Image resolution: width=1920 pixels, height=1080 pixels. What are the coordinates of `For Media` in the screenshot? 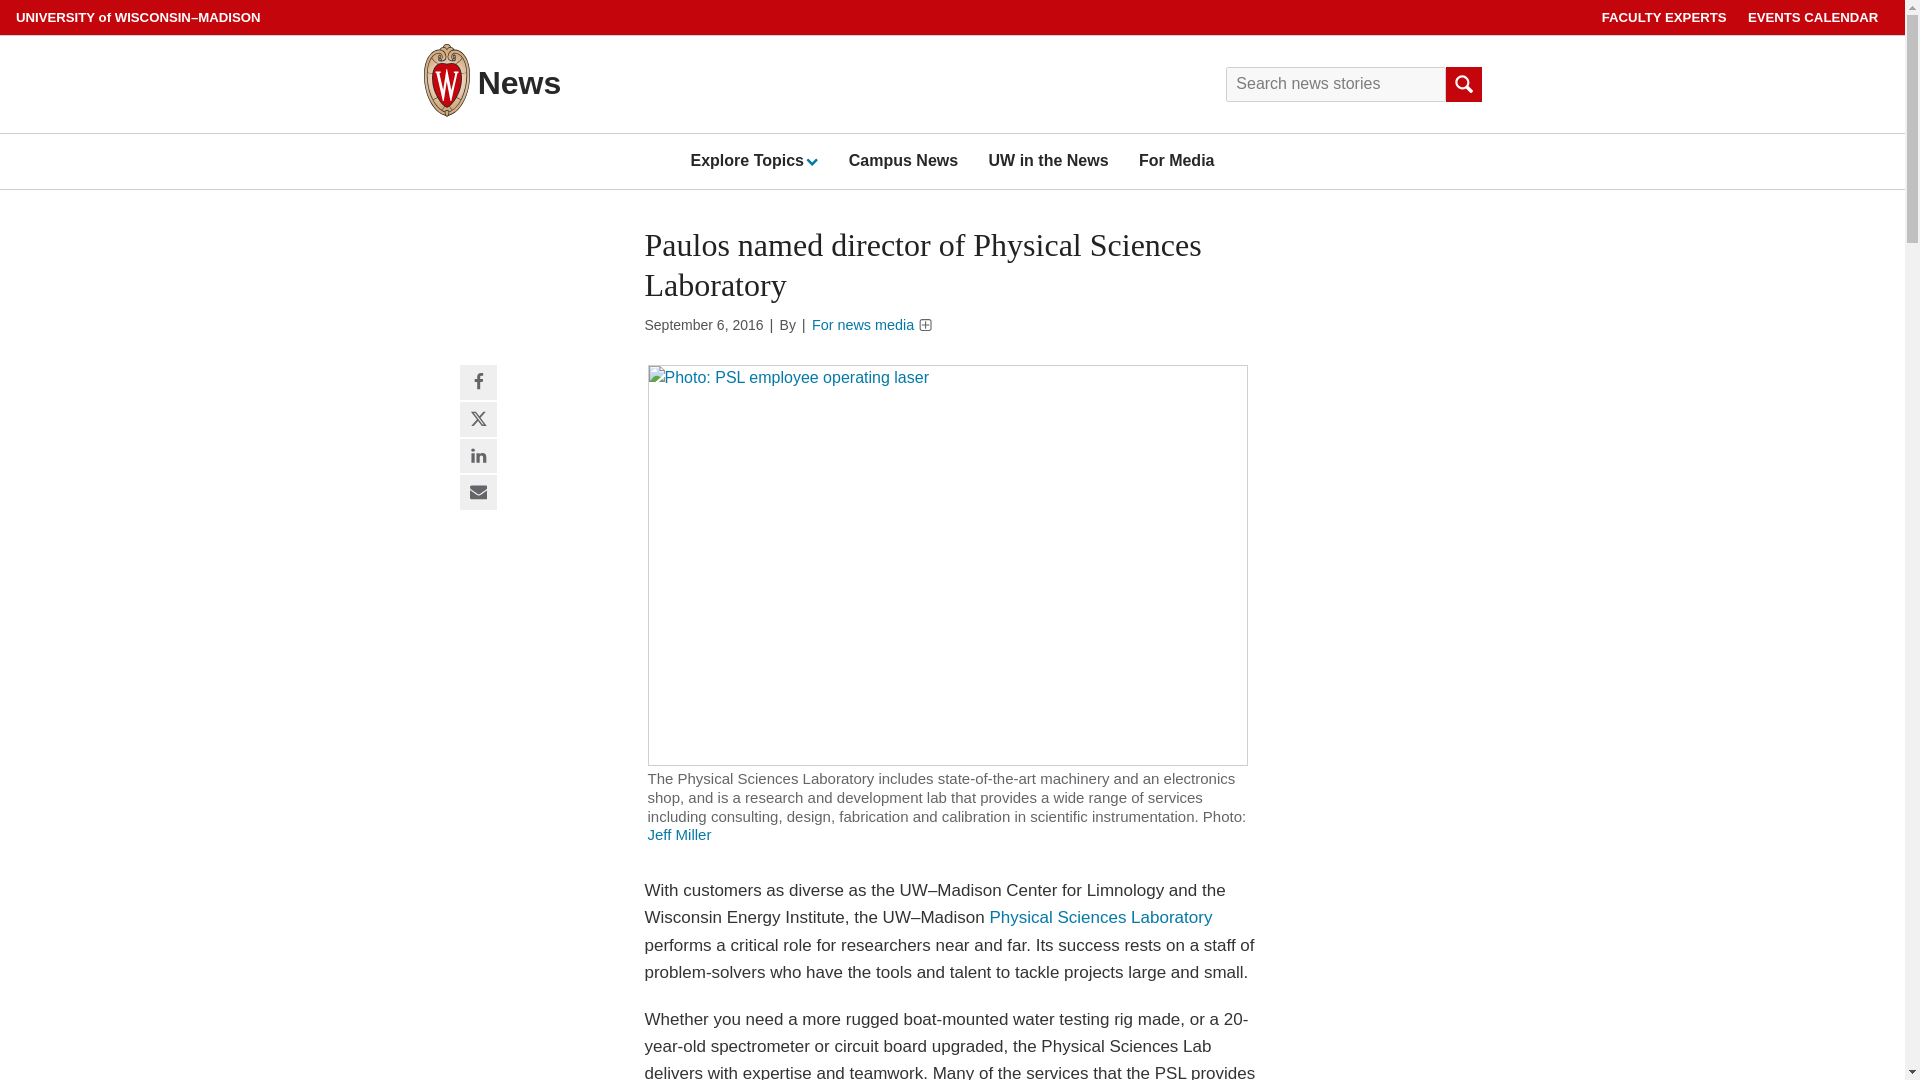 It's located at (1176, 160).